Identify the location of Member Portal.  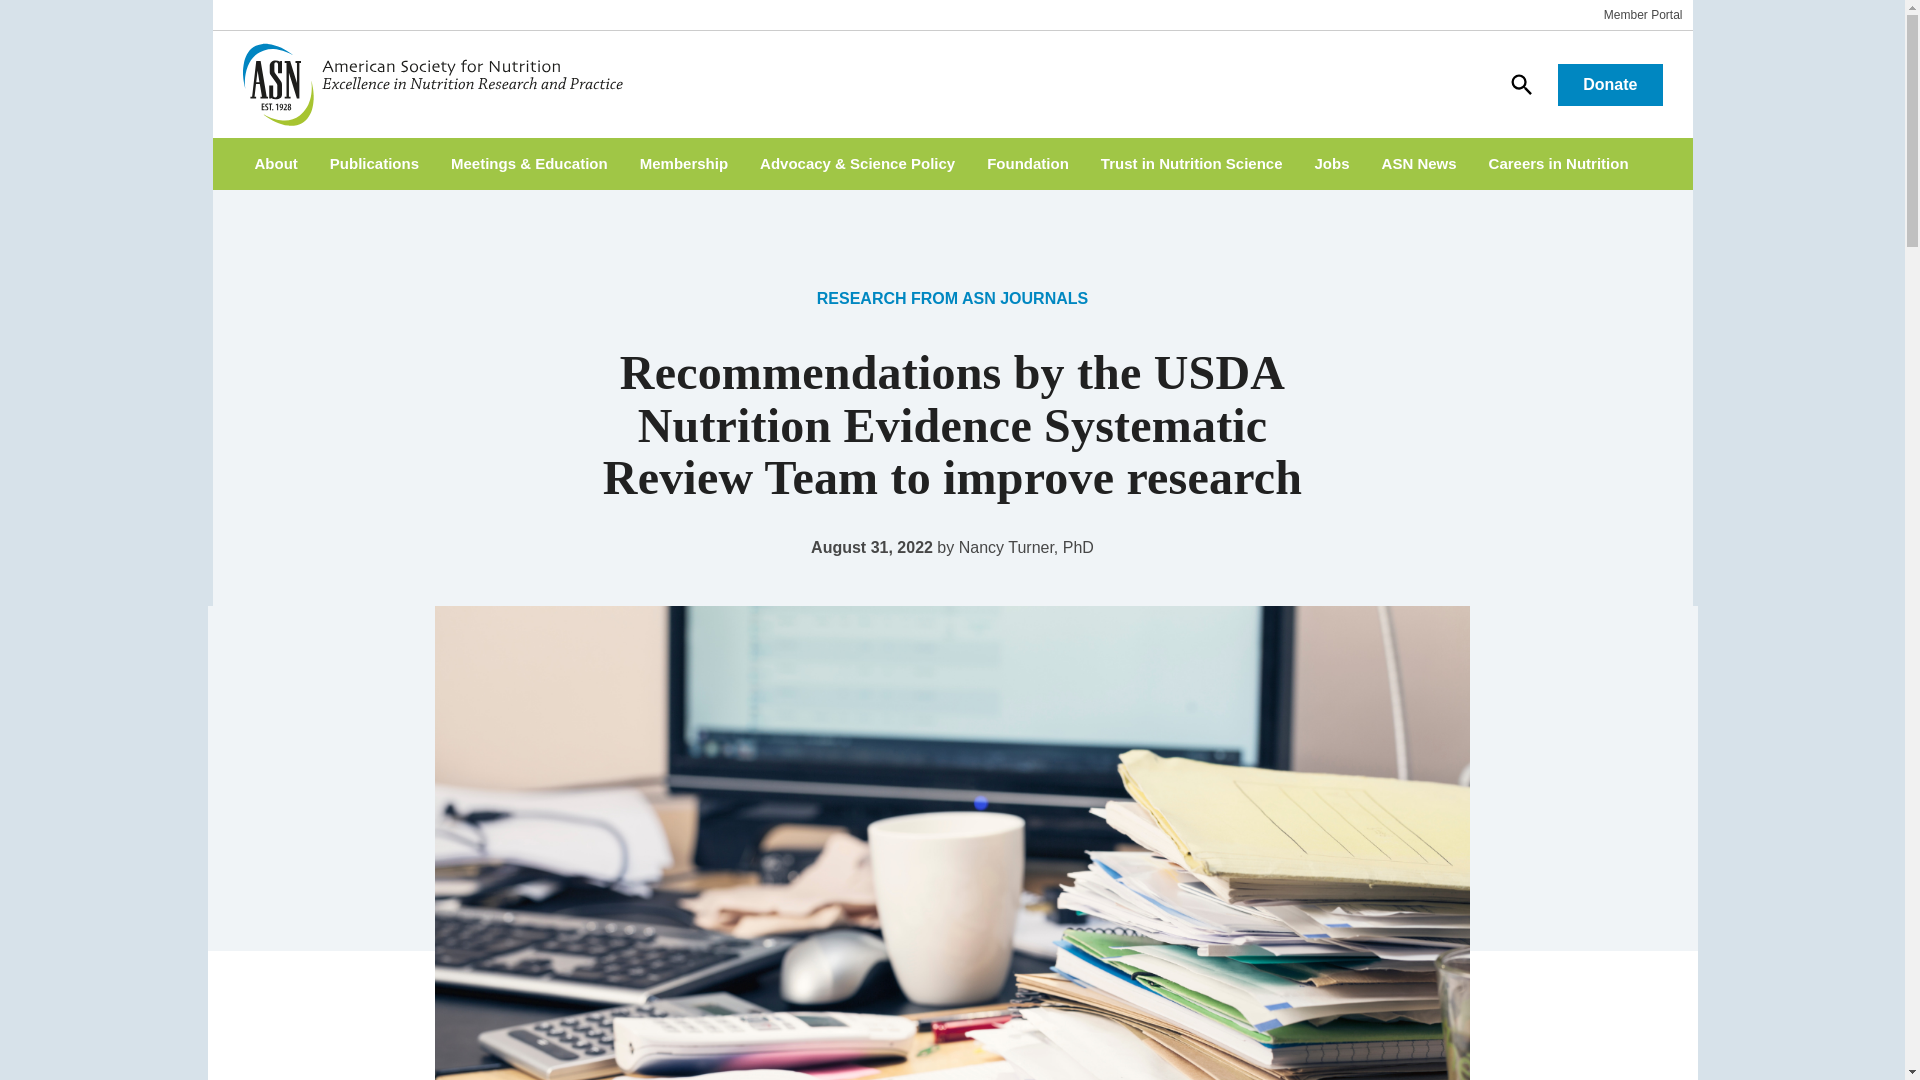
(1643, 14).